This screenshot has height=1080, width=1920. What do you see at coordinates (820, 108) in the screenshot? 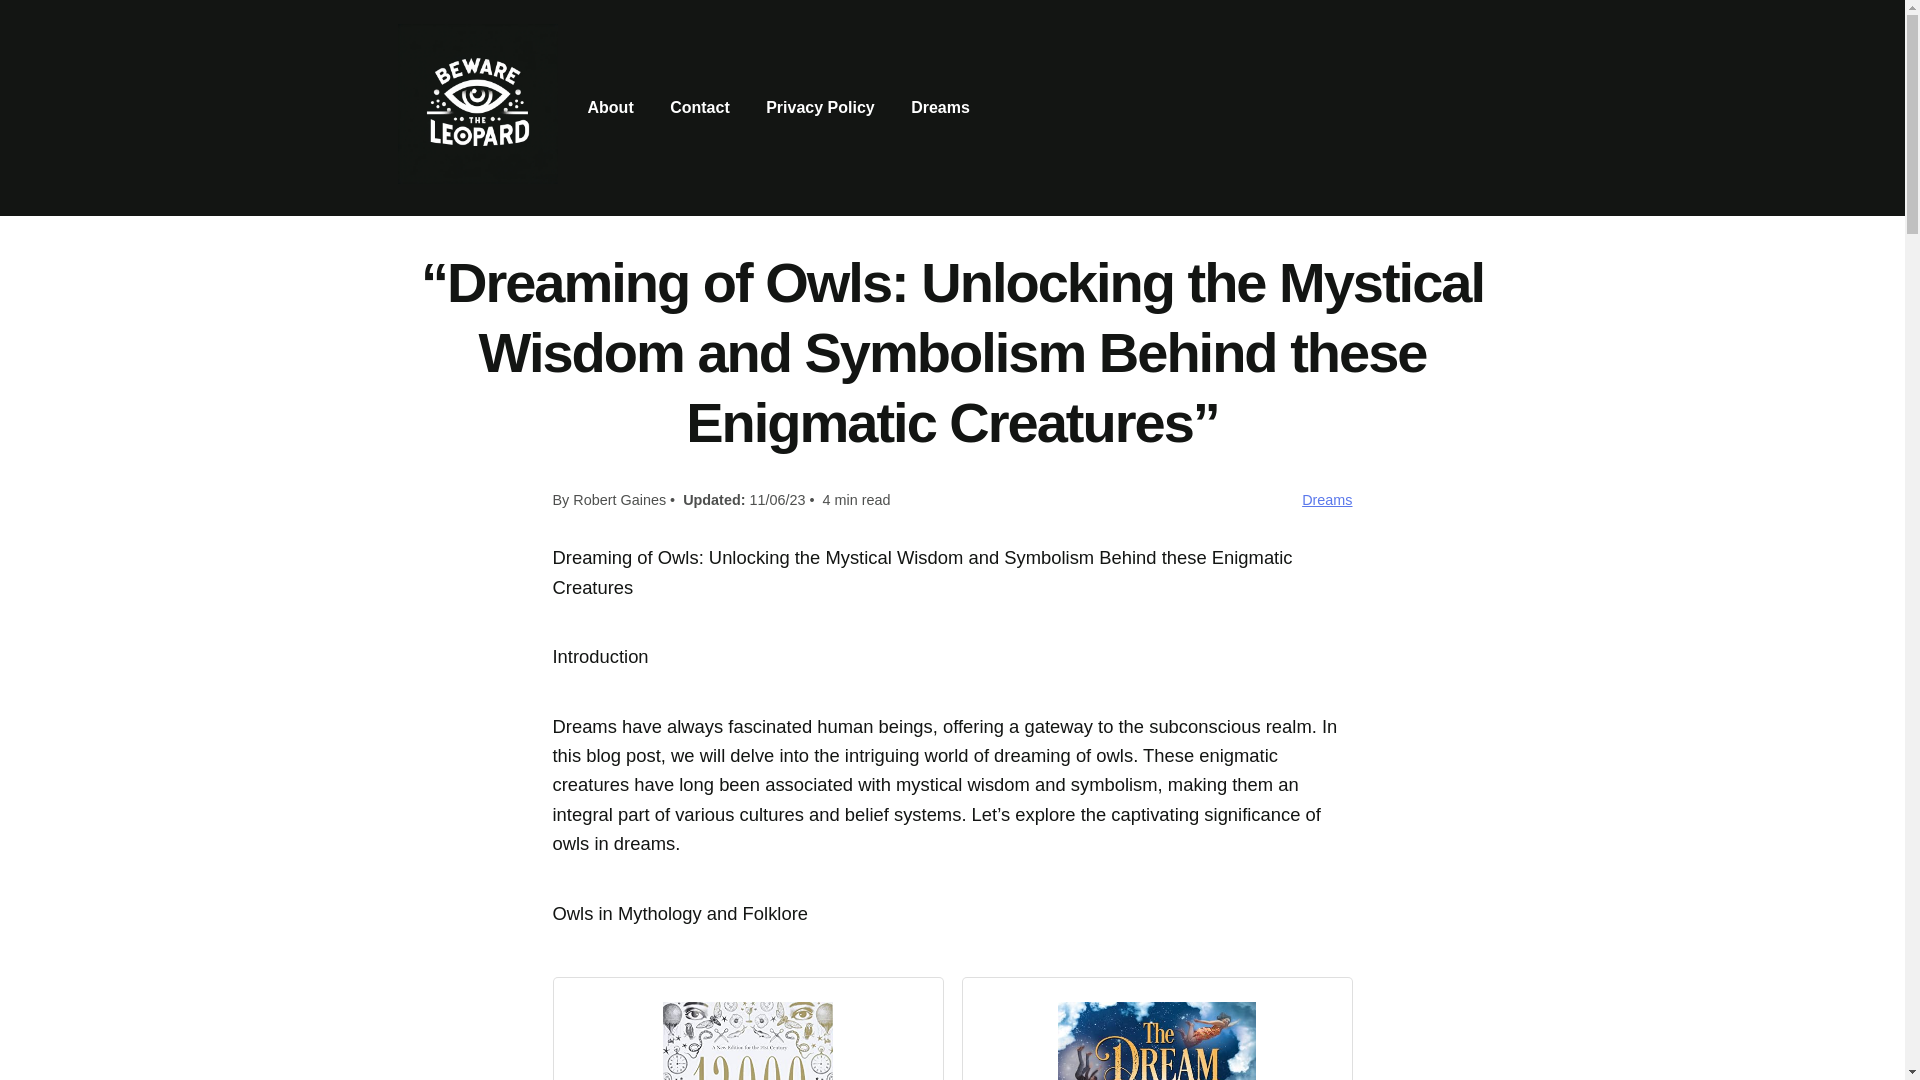
I see `Privacy Policy` at bounding box center [820, 108].